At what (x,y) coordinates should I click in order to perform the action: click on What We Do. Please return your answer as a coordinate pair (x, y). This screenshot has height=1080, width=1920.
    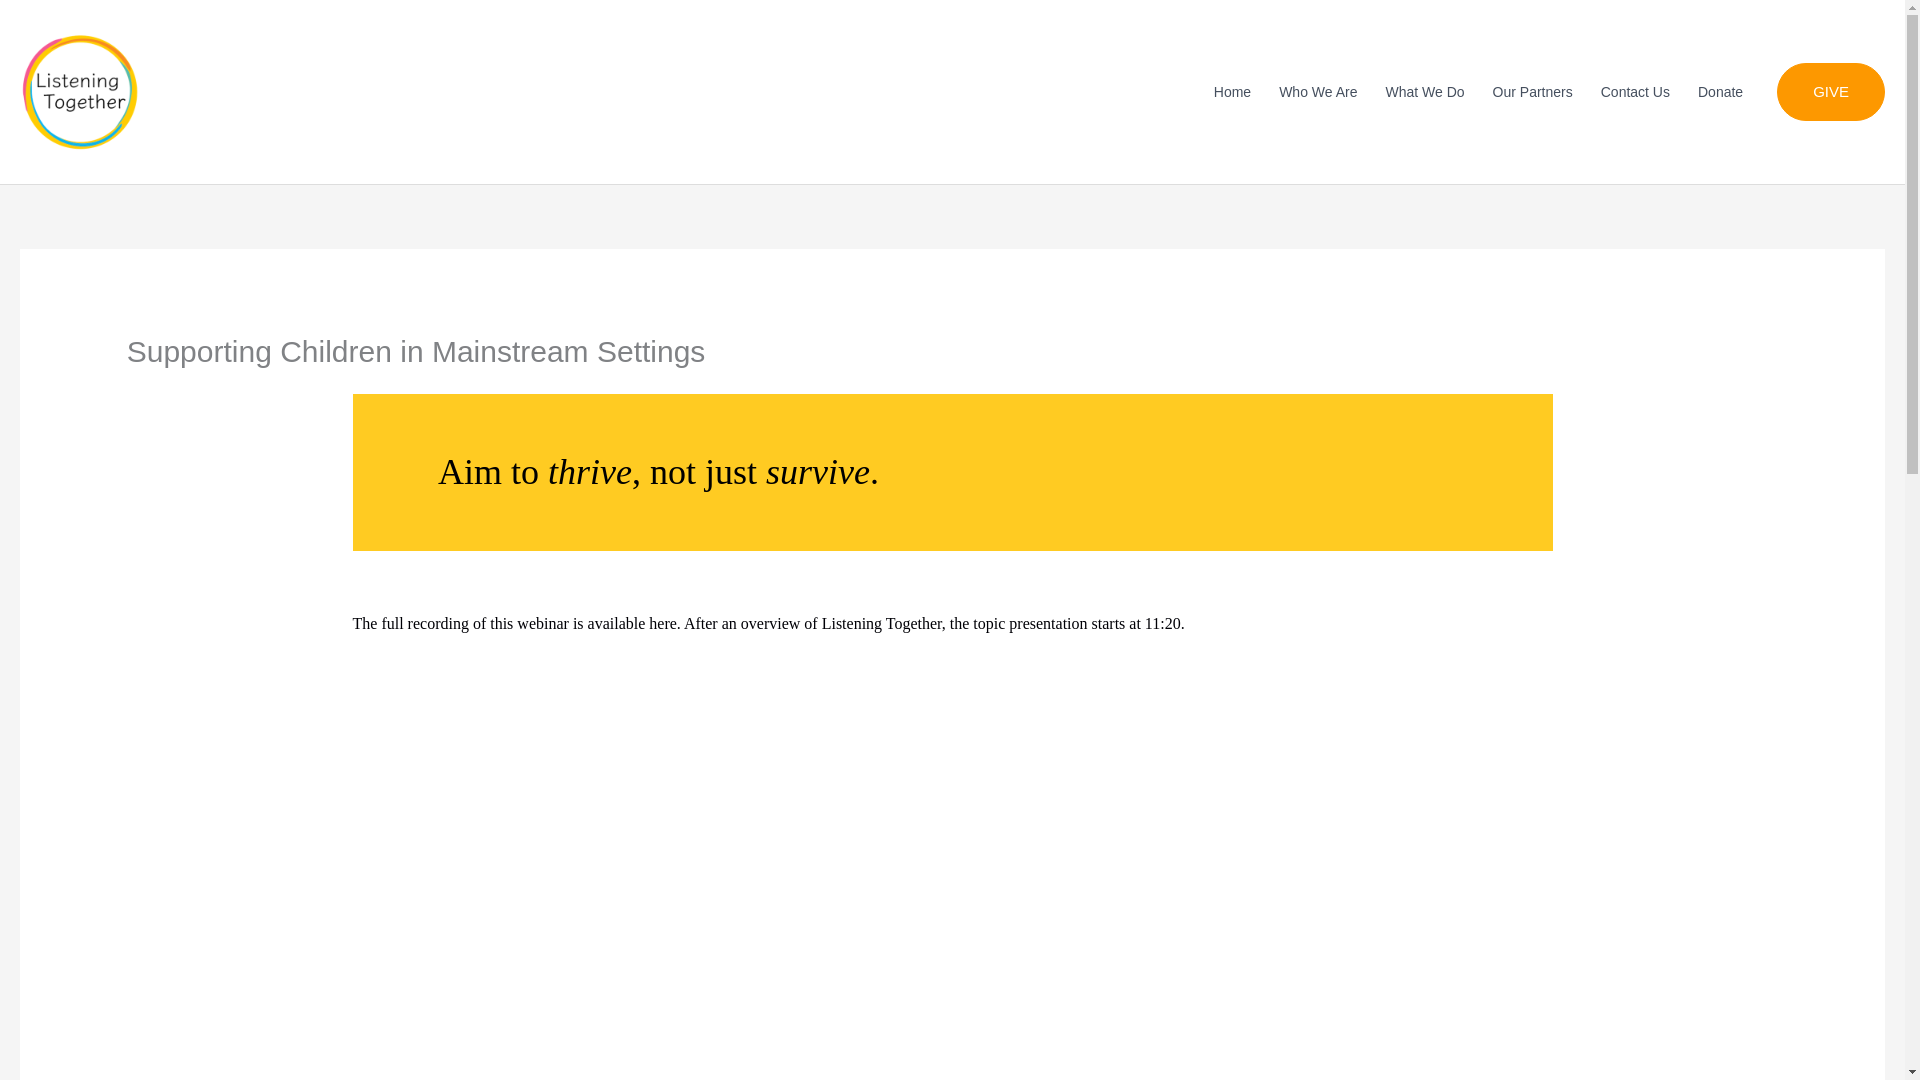
    Looking at the image, I should click on (1424, 92).